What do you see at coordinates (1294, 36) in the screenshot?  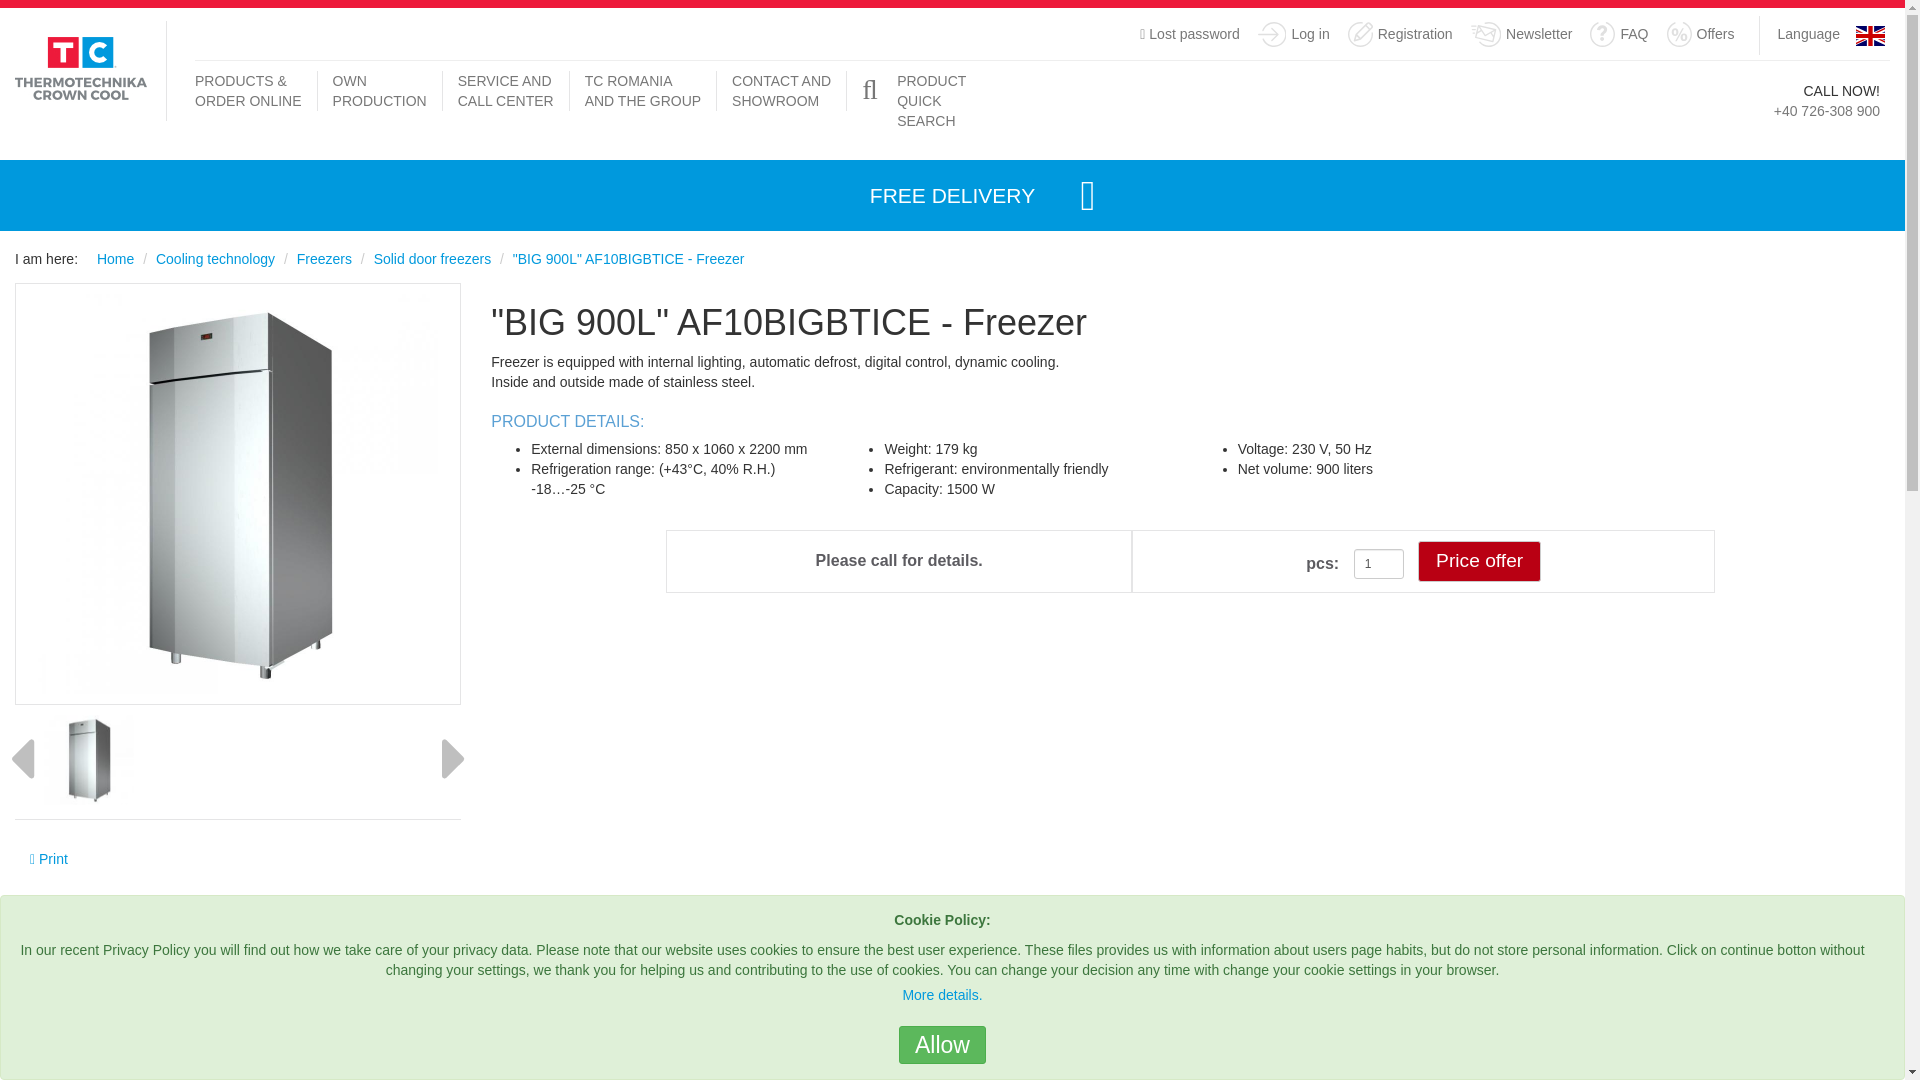 I see `Log in` at bounding box center [1294, 36].